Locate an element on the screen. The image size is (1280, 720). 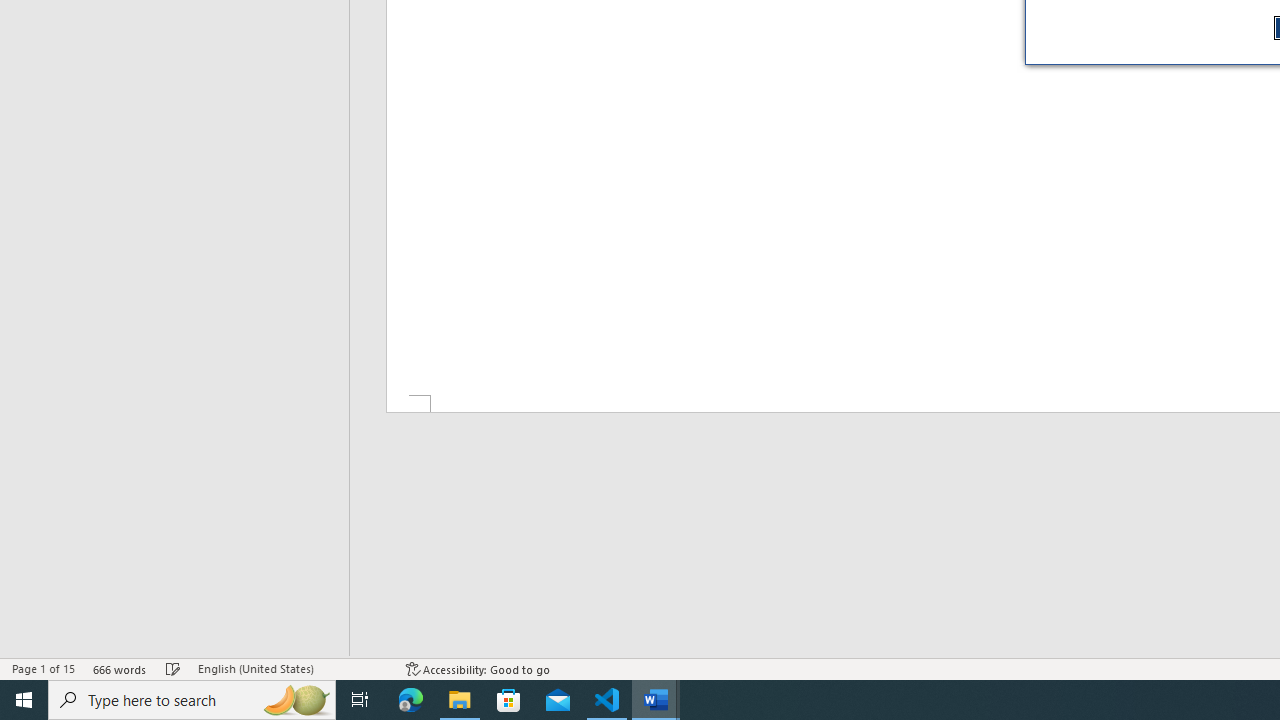
Search highlights icon opens search home window is located at coordinates (296, 700).